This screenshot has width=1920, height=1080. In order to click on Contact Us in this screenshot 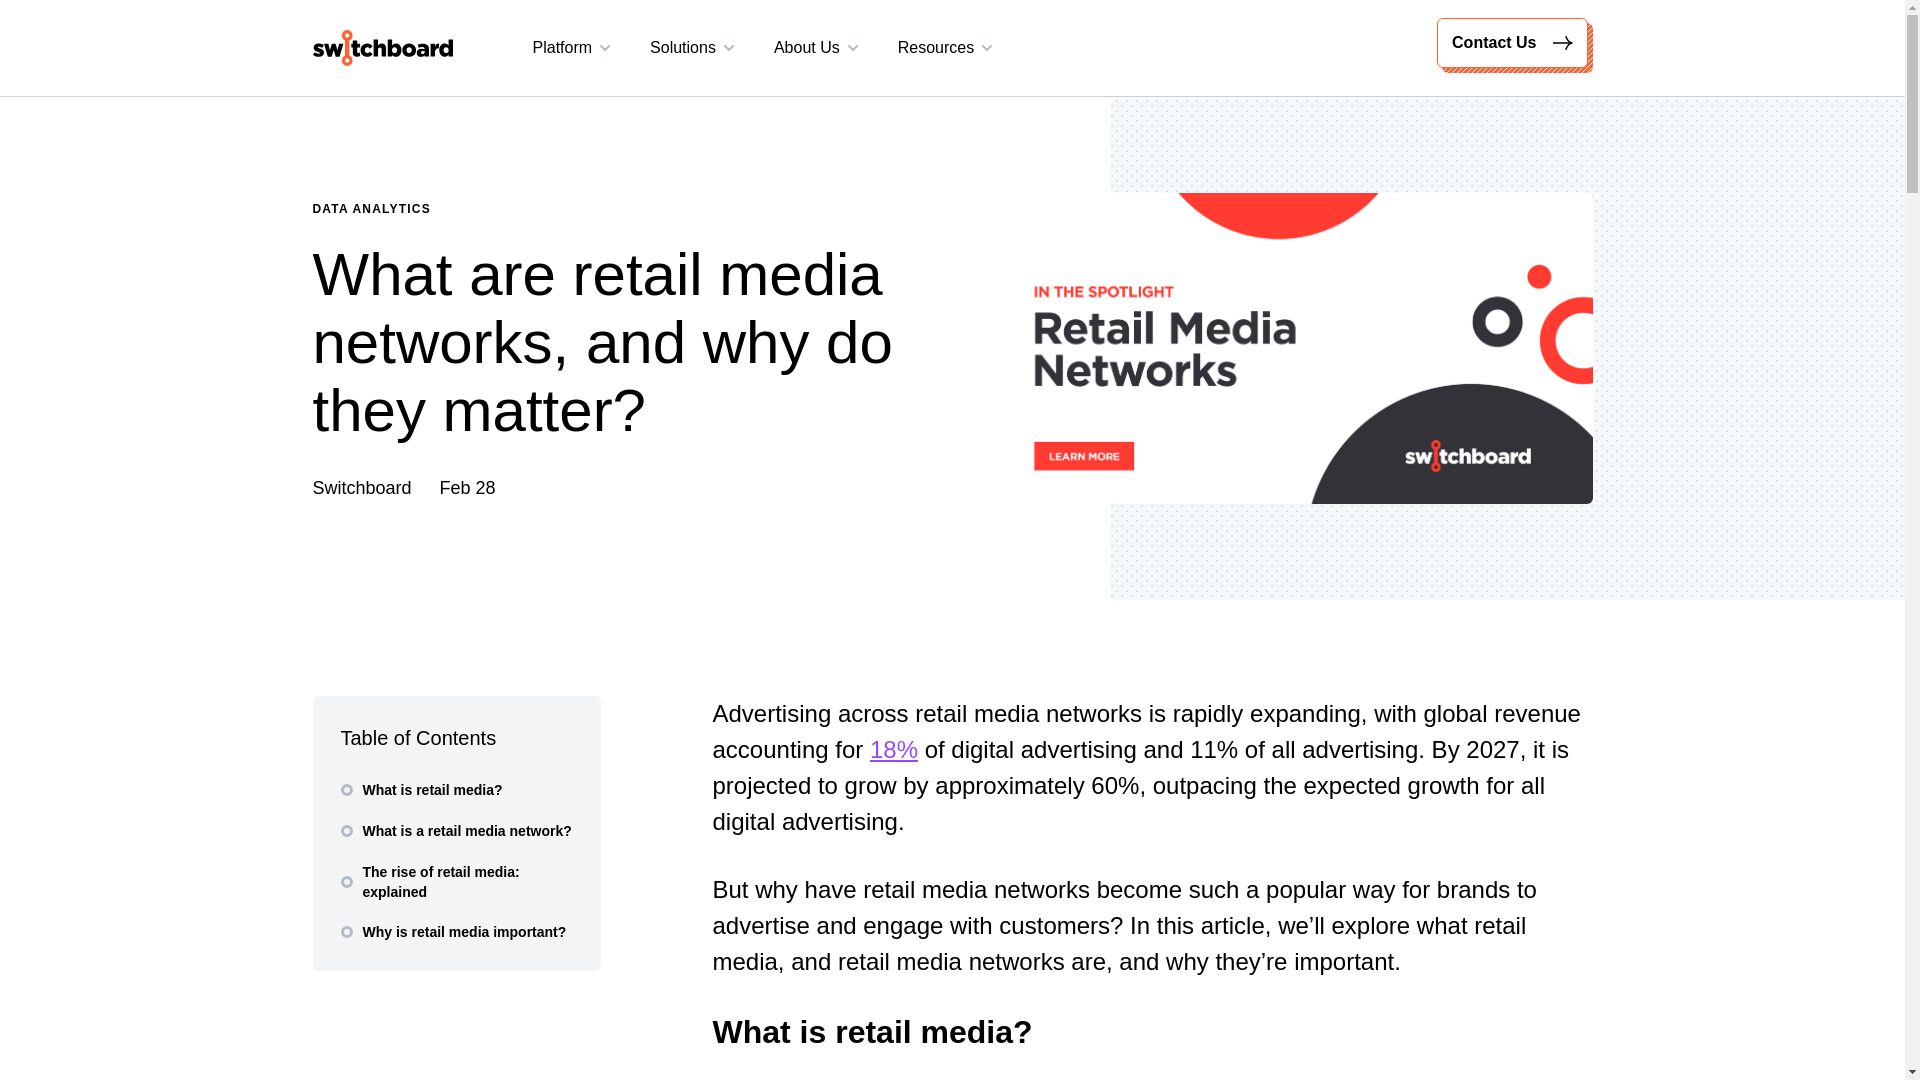, I will do `click(1516, 48)`.